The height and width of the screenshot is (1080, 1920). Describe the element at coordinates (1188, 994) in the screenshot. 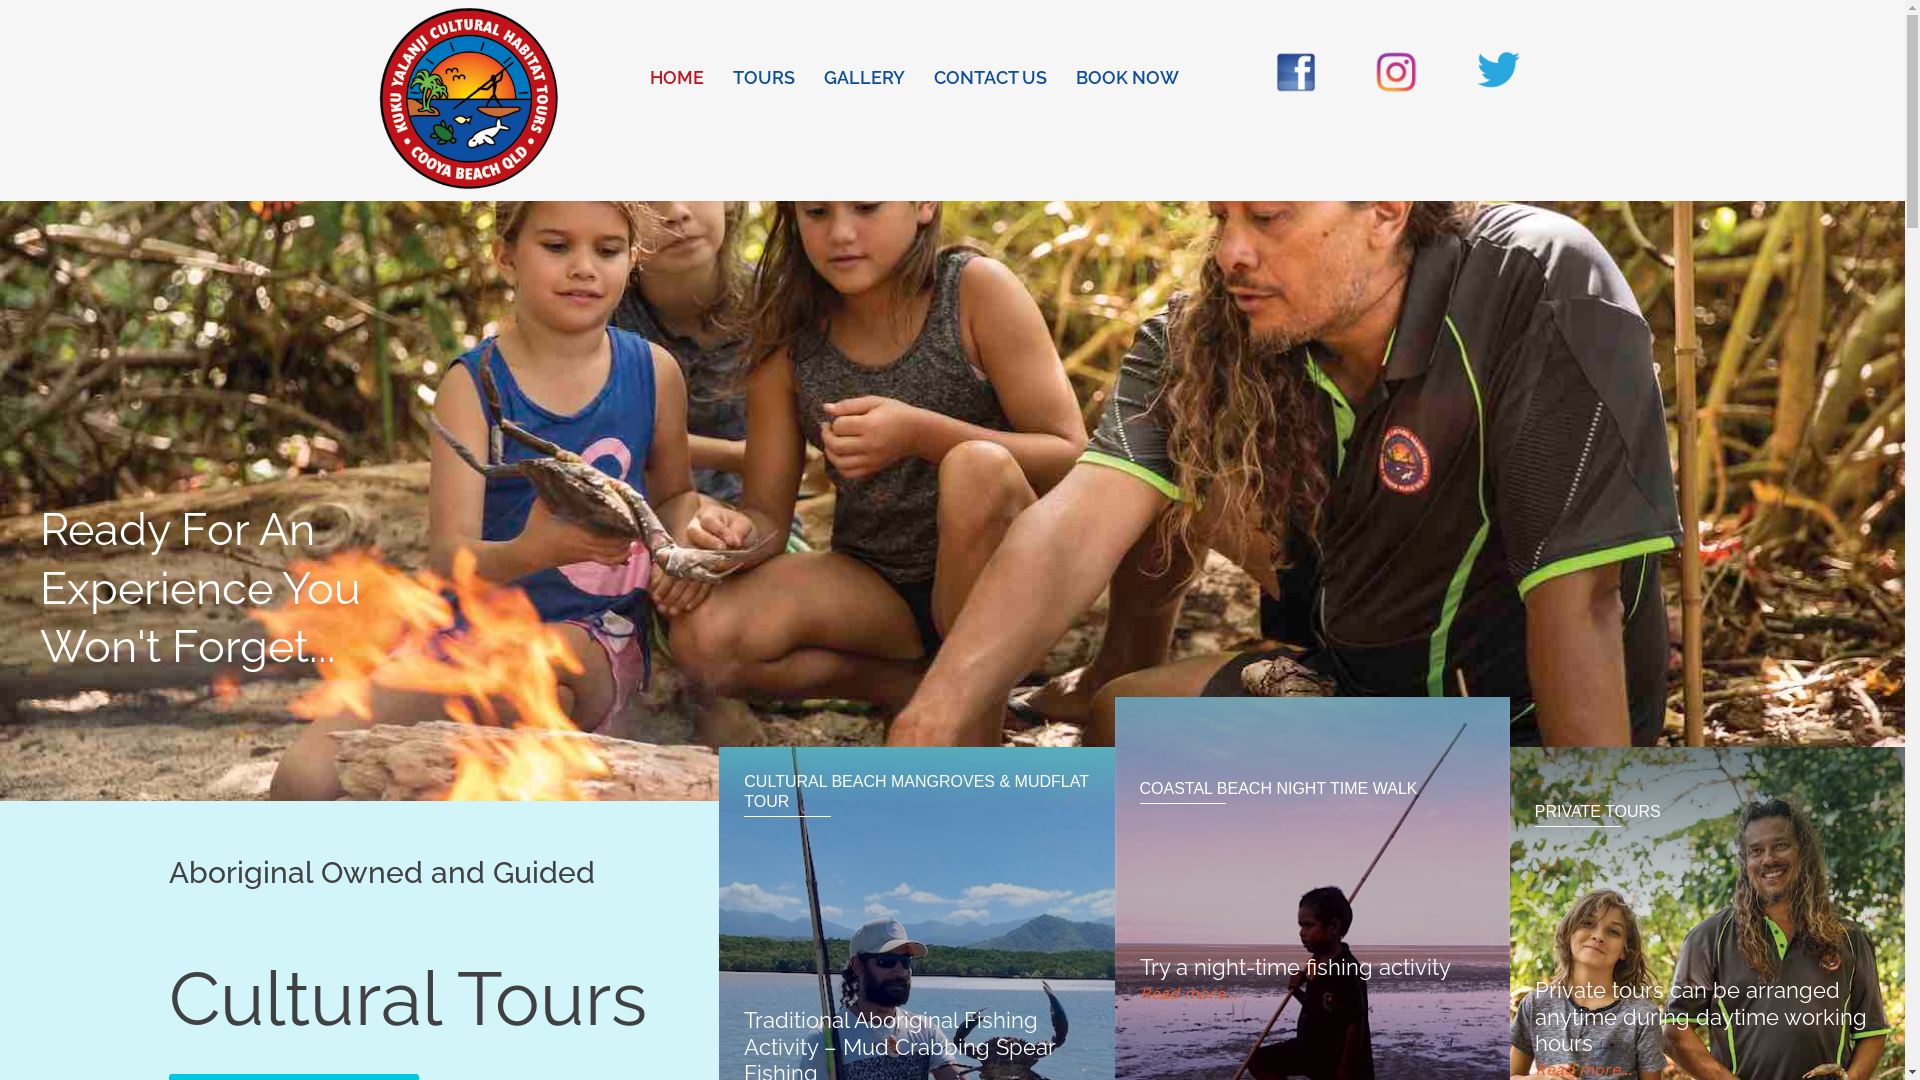

I see `Read more...` at that location.